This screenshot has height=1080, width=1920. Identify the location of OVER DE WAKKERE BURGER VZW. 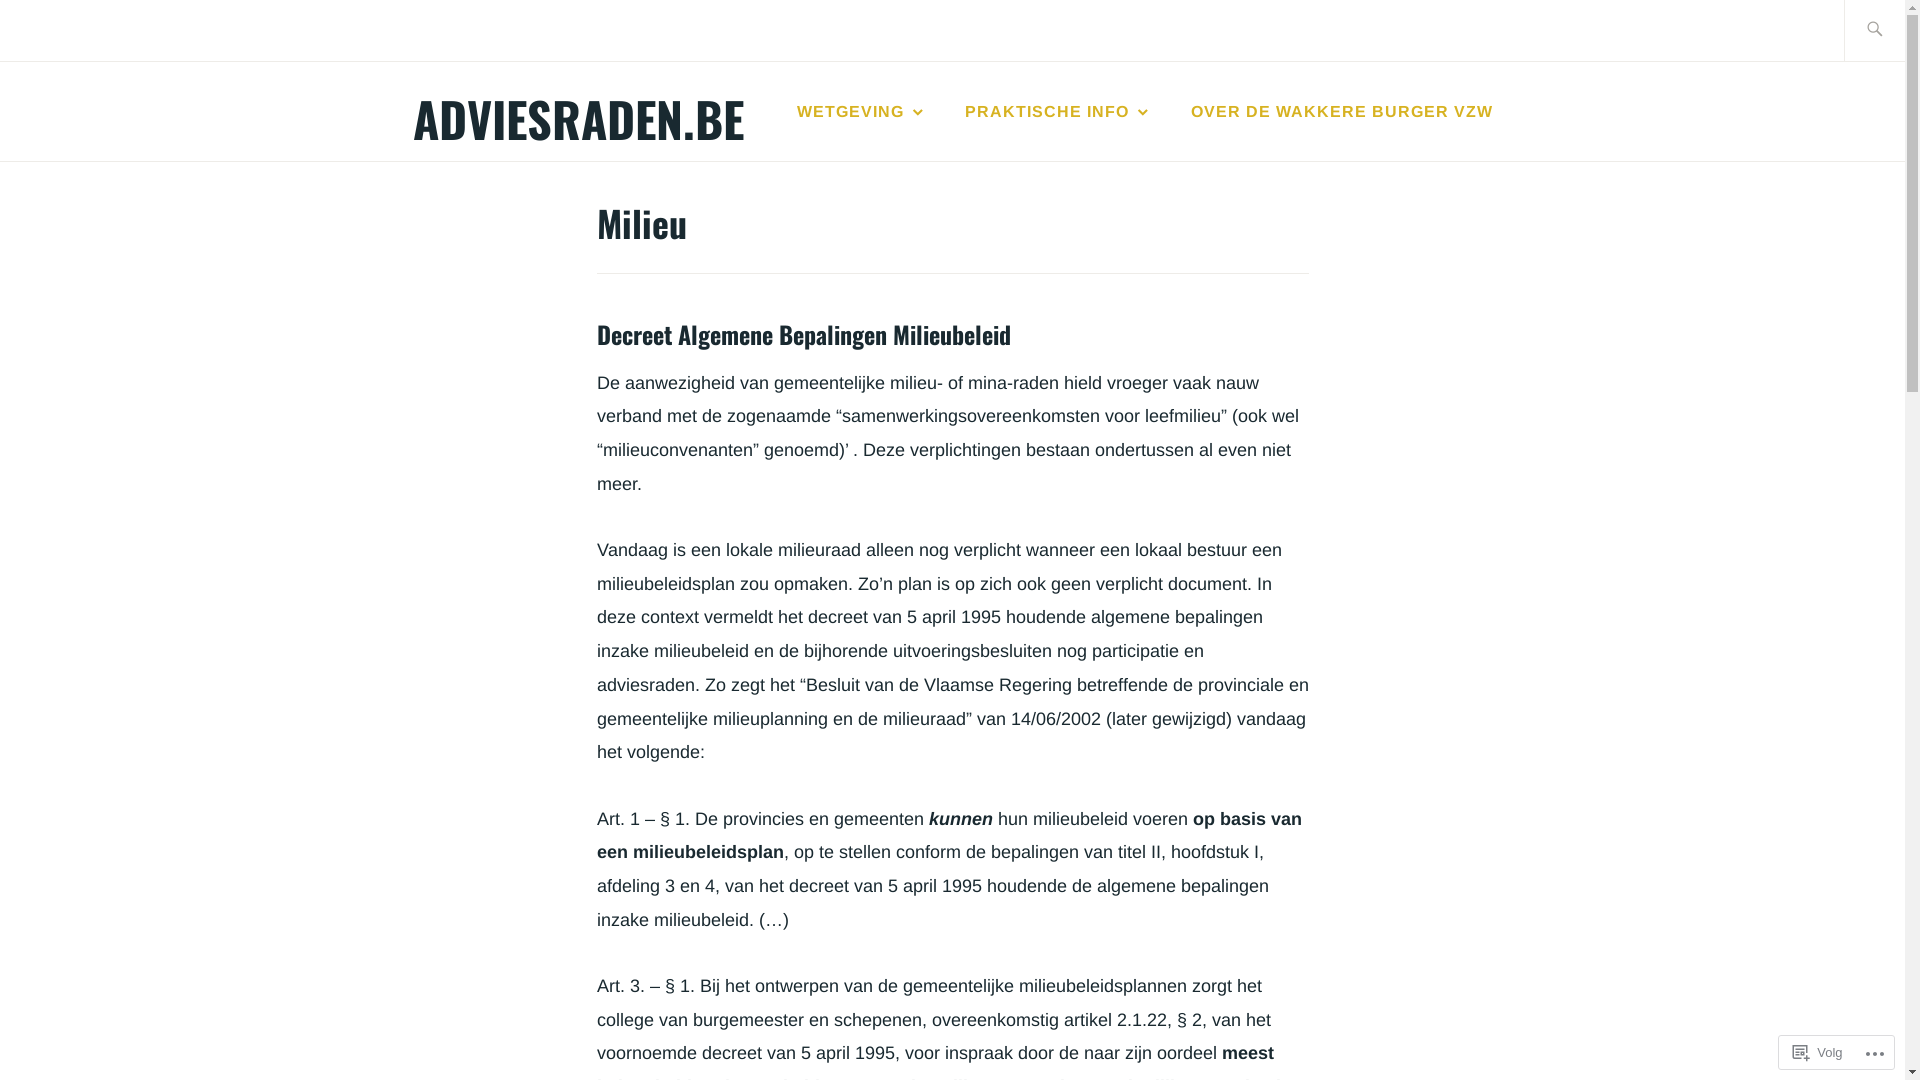
(1342, 112).